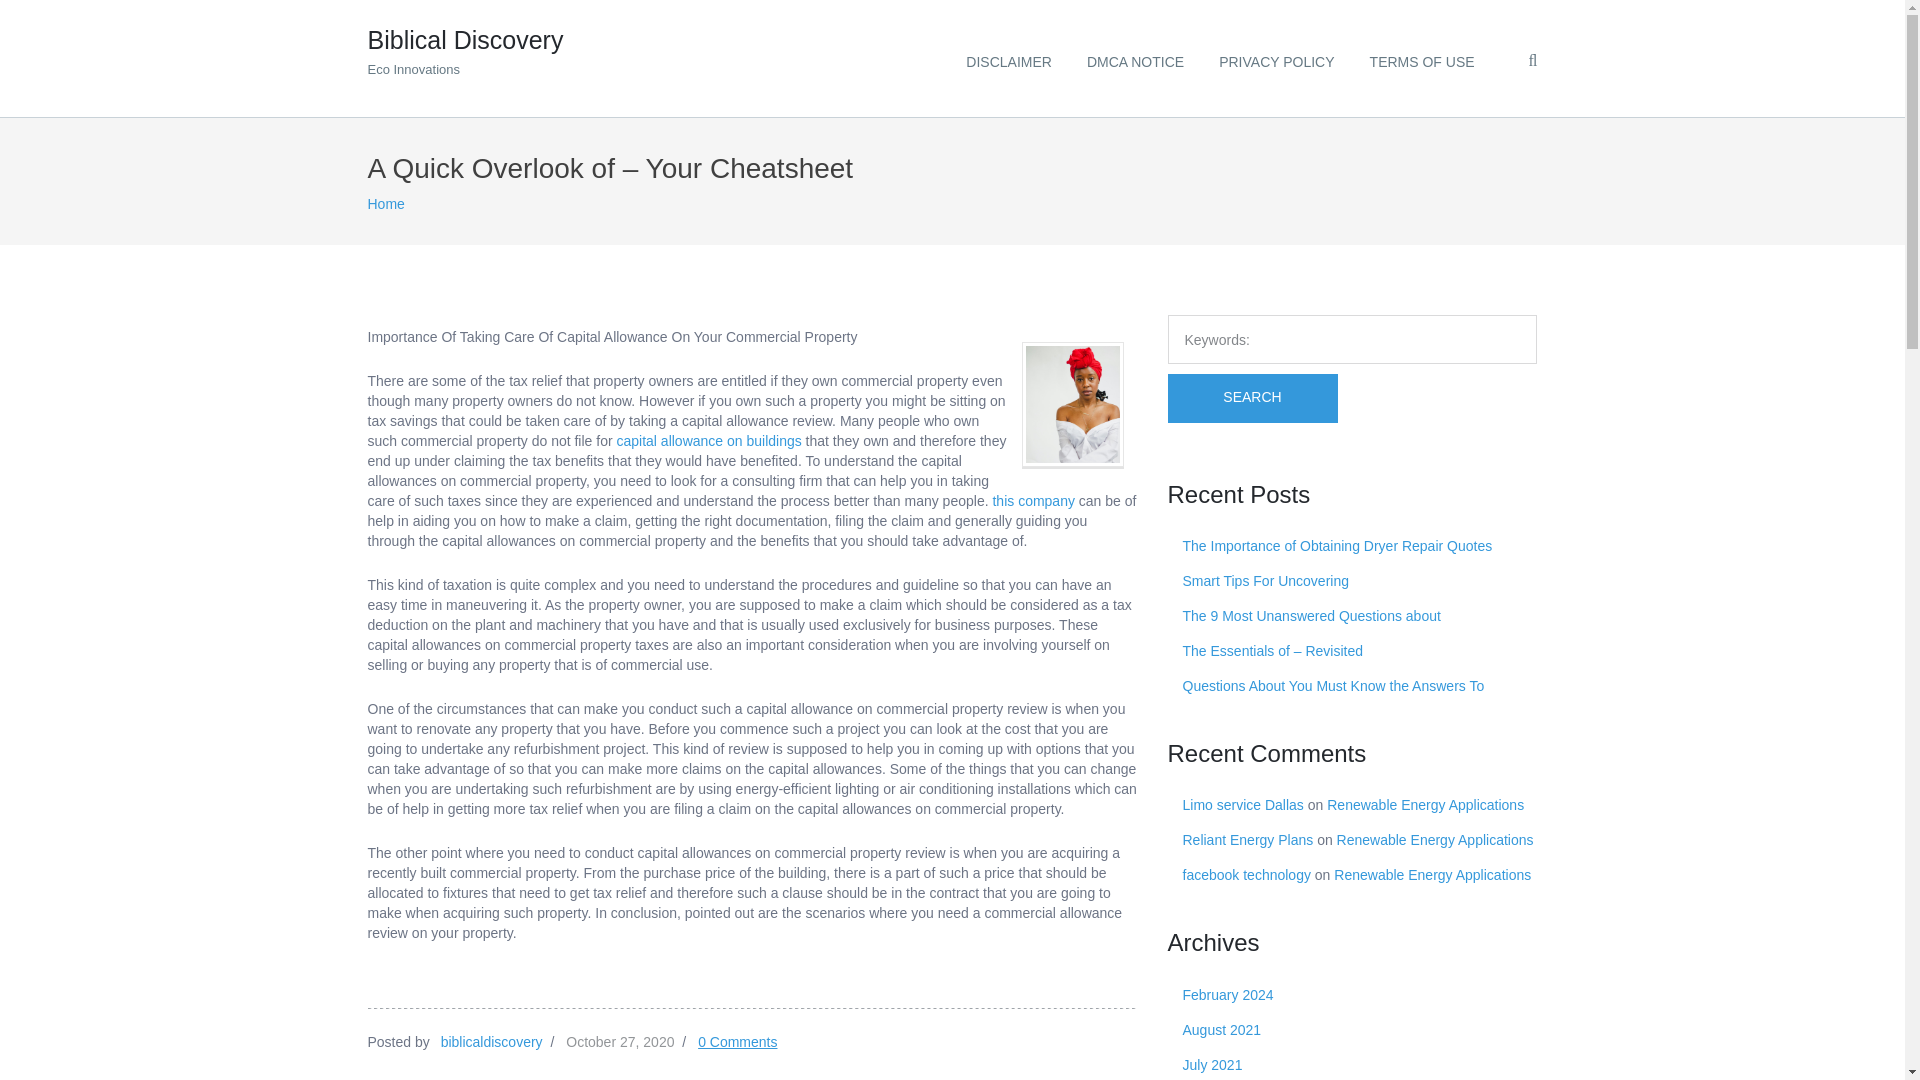 This screenshot has width=1920, height=1080. Describe the element at coordinates (1032, 500) in the screenshot. I see `this company` at that location.